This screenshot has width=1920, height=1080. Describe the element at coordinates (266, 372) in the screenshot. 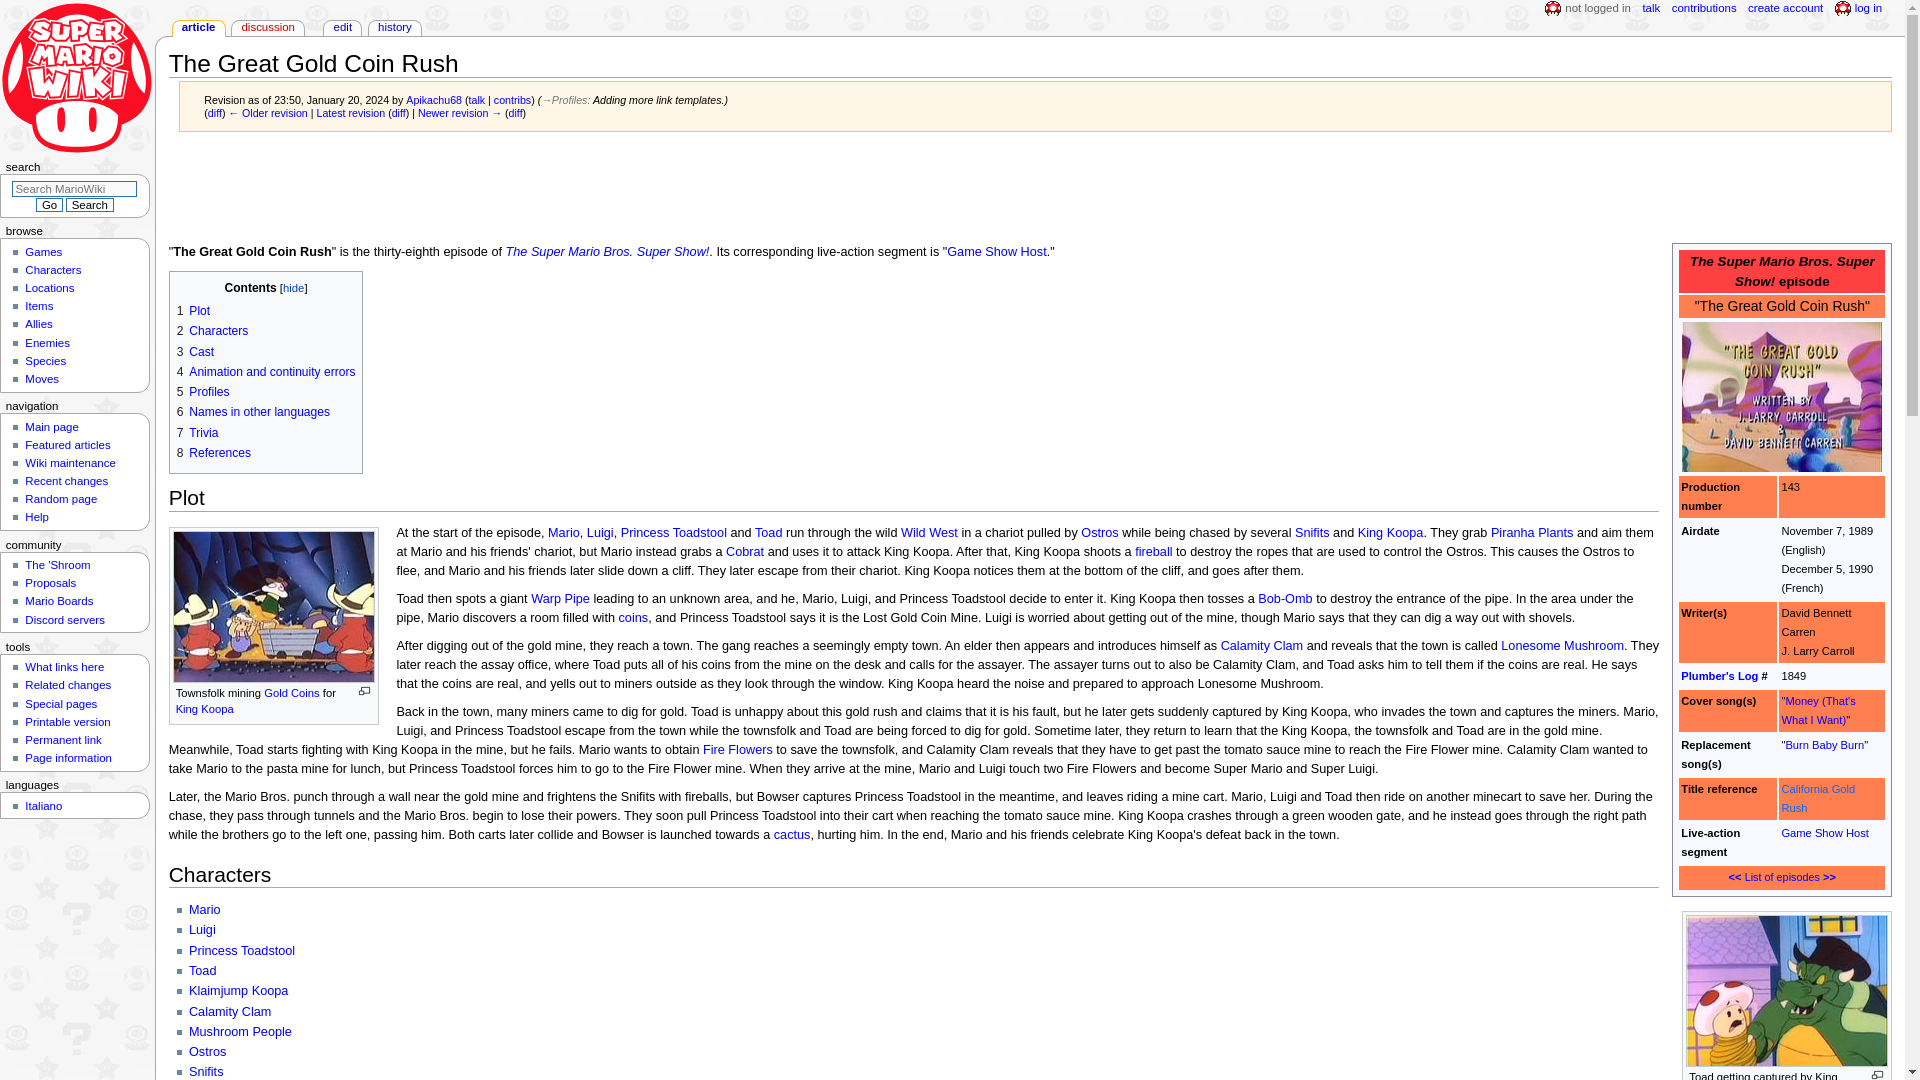

I see `4 Animation and continuity errors` at that location.